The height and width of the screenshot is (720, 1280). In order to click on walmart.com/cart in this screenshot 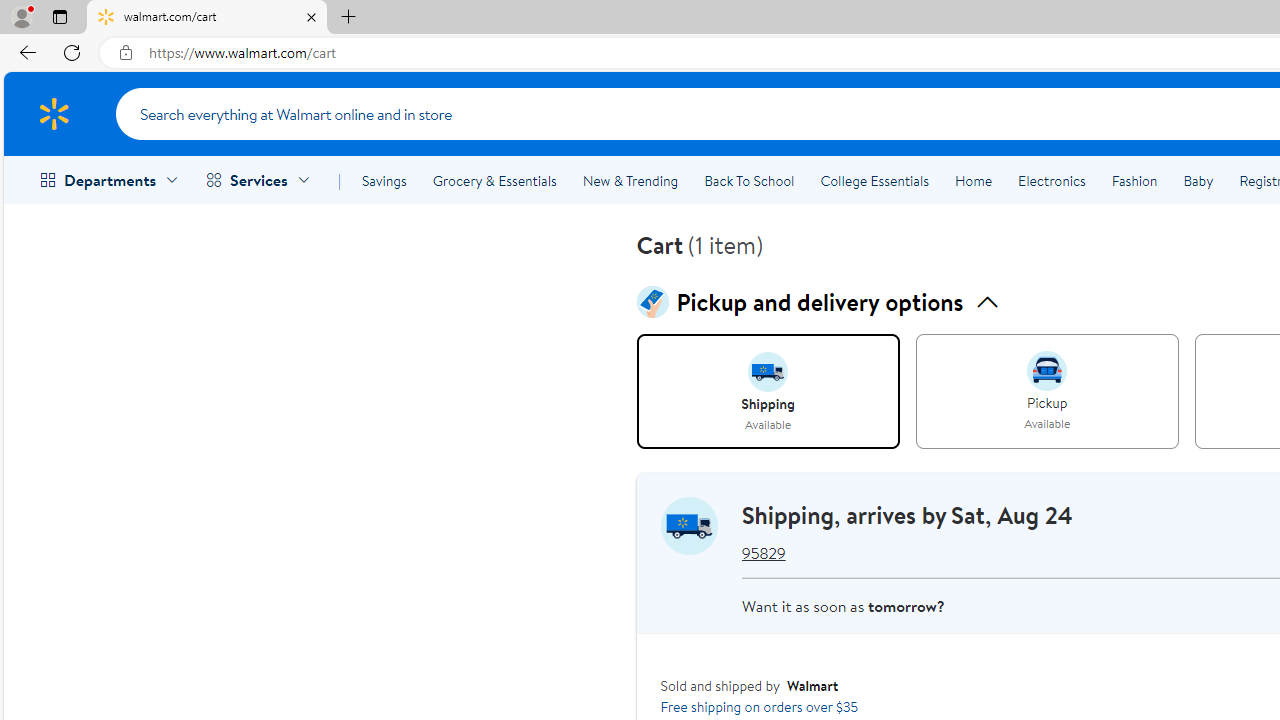, I will do `click(207, 18)`.